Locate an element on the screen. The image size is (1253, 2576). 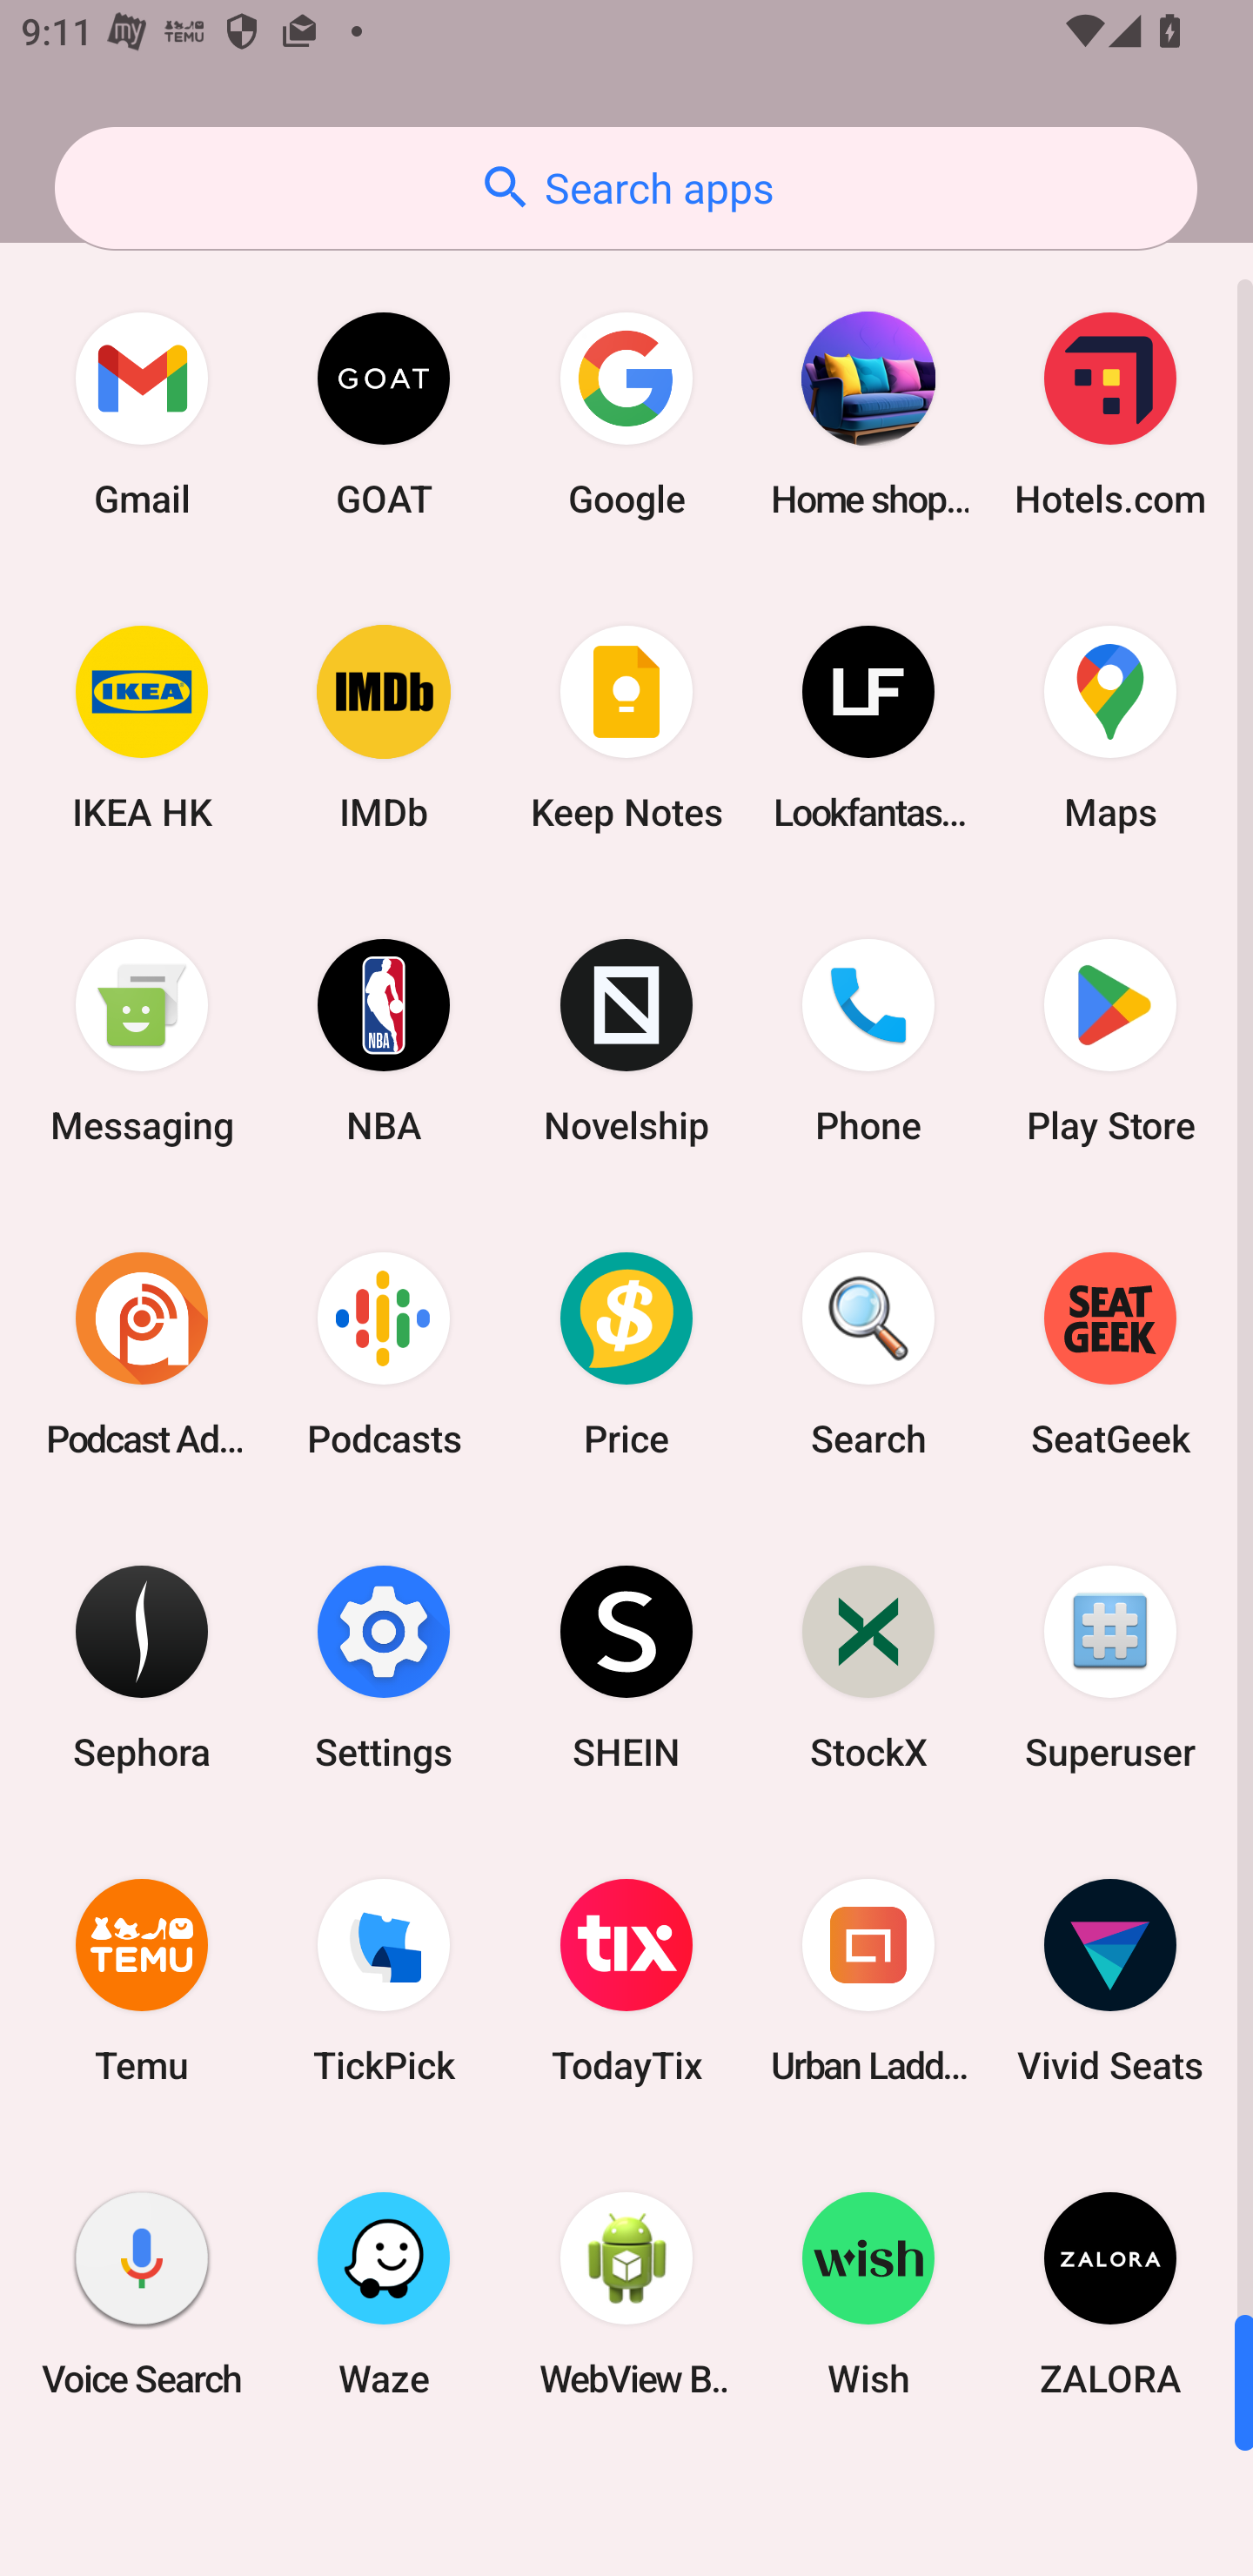
ZALORA is located at coordinates (1110, 2293).